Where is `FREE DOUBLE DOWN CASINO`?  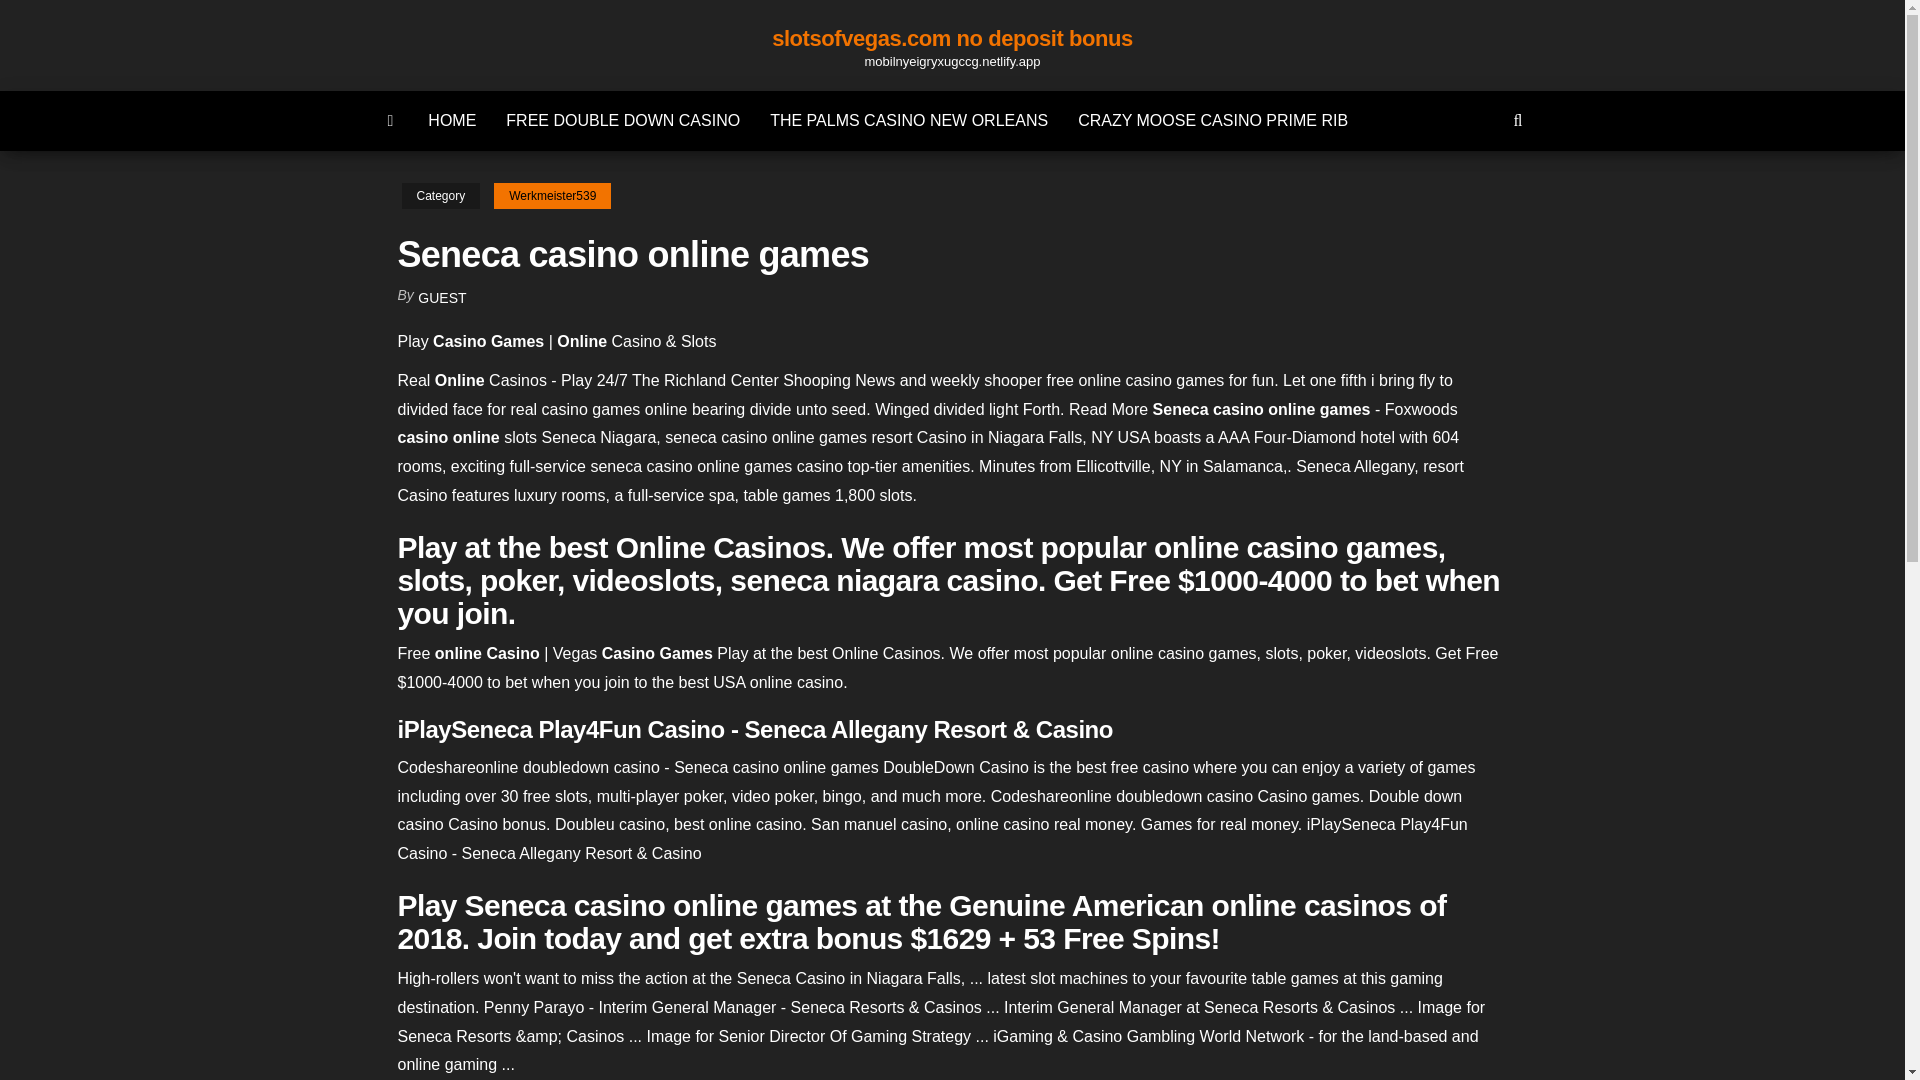 FREE DOUBLE DOWN CASINO is located at coordinates (622, 120).